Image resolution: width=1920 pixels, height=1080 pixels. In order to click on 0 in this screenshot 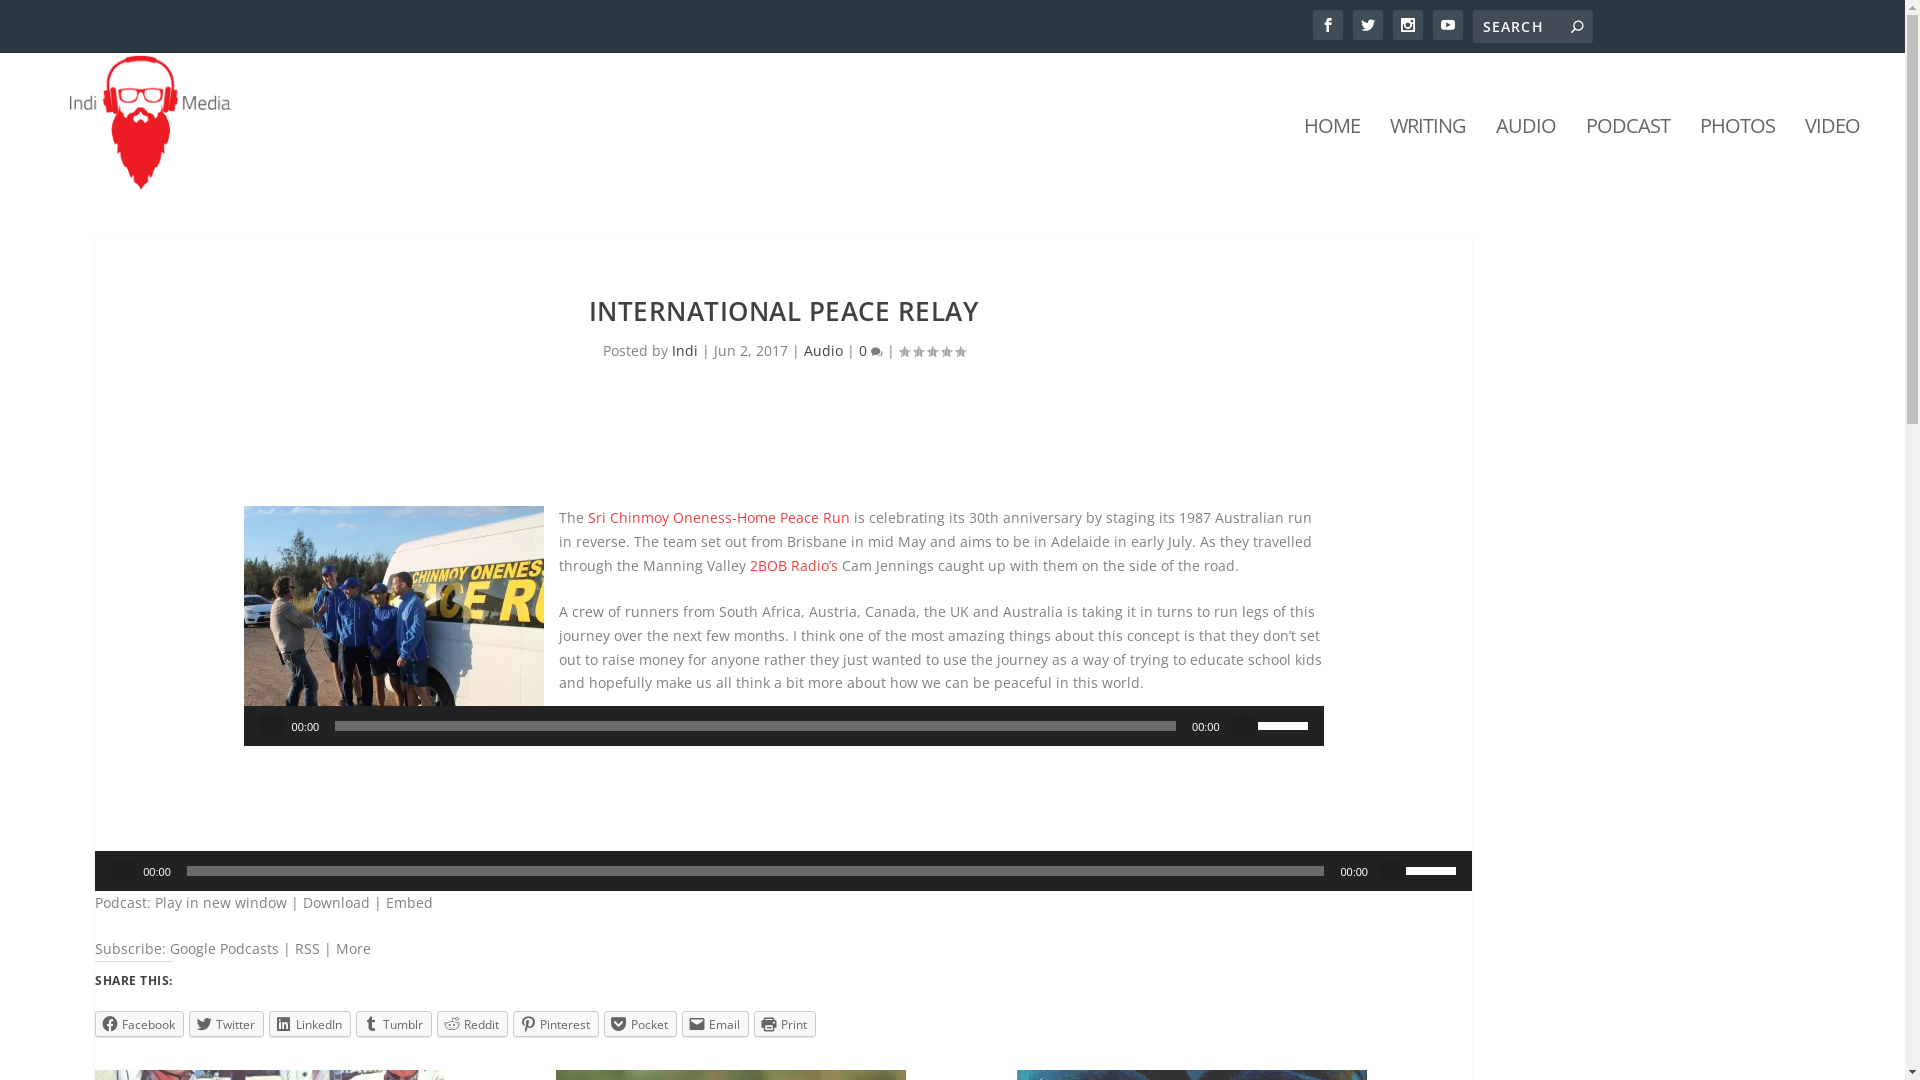, I will do `click(871, 350)`.